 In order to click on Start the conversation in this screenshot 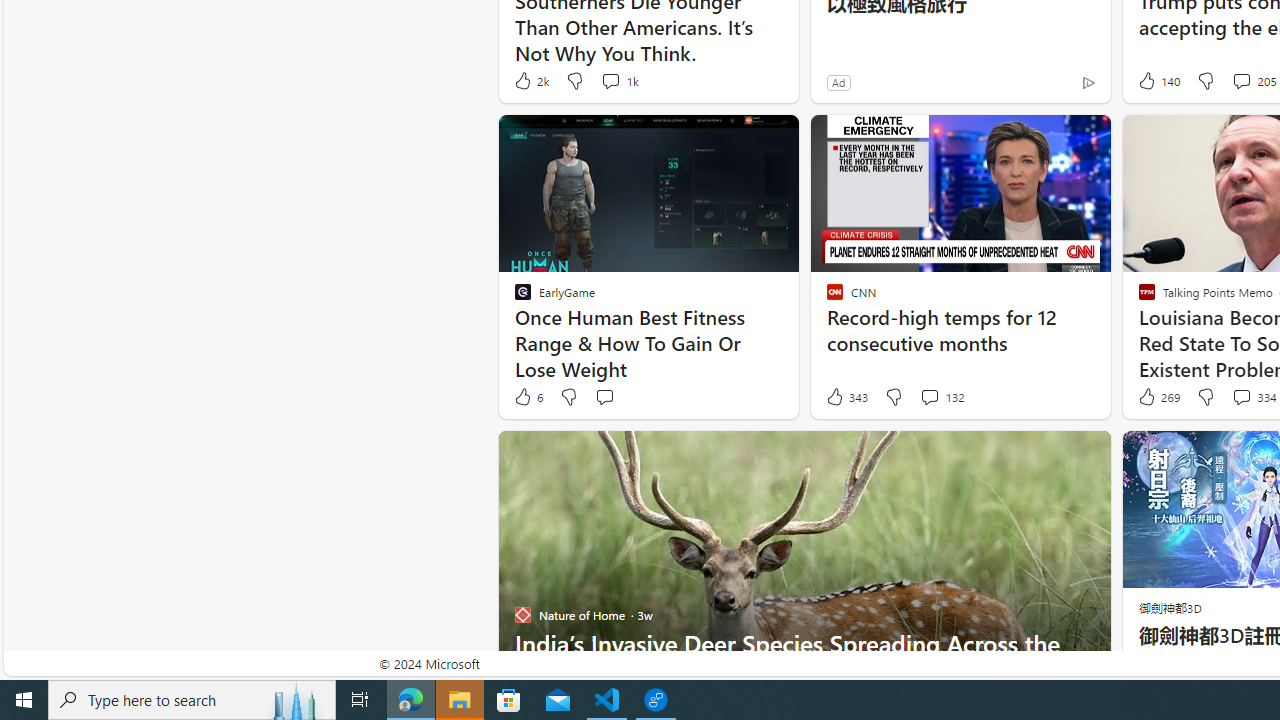, I will do `click(604, 396)`.